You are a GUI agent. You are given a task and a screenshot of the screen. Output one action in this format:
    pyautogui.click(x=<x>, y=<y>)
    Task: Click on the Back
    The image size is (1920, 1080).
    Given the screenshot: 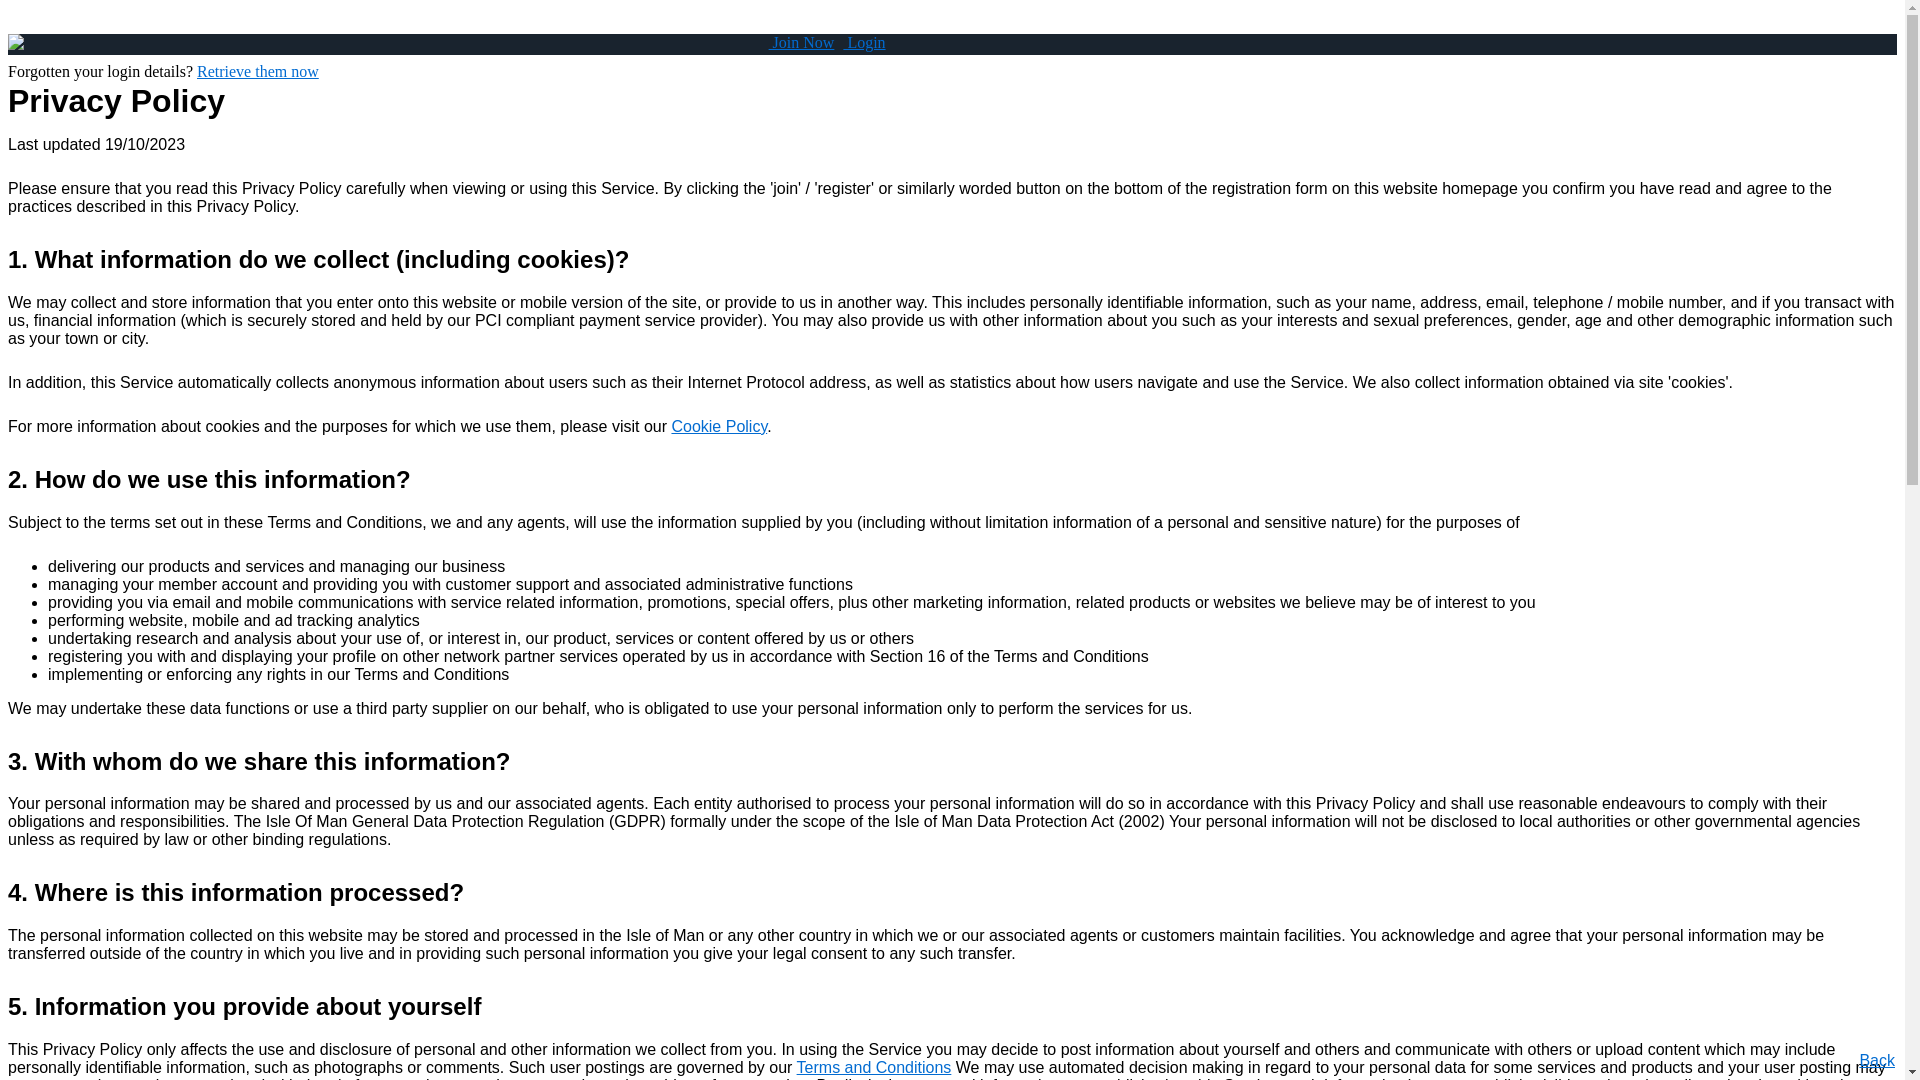 What is the action you would take?
    pyautogui.click(x=1877, y=1060)
    